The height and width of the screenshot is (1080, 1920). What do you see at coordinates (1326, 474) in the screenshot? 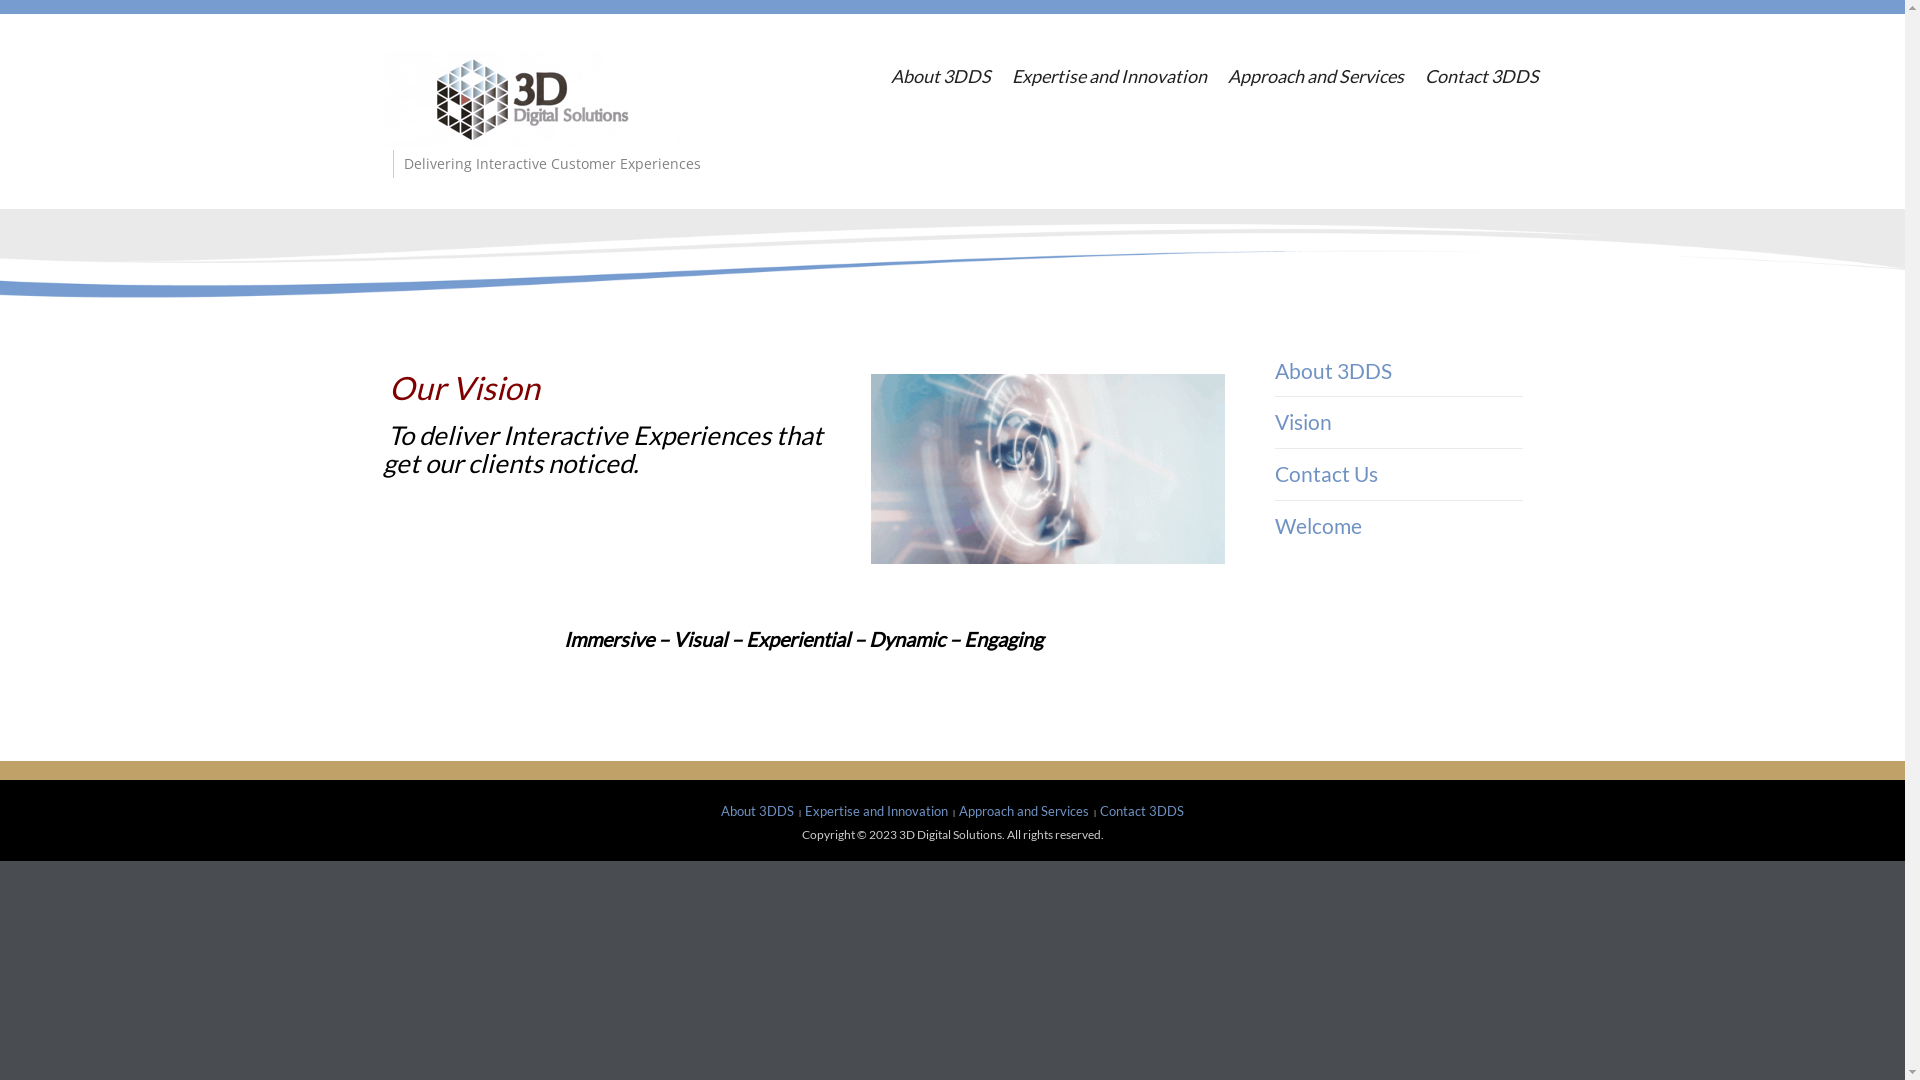
I see `Contact Us` at bounding box center [1326, 474].